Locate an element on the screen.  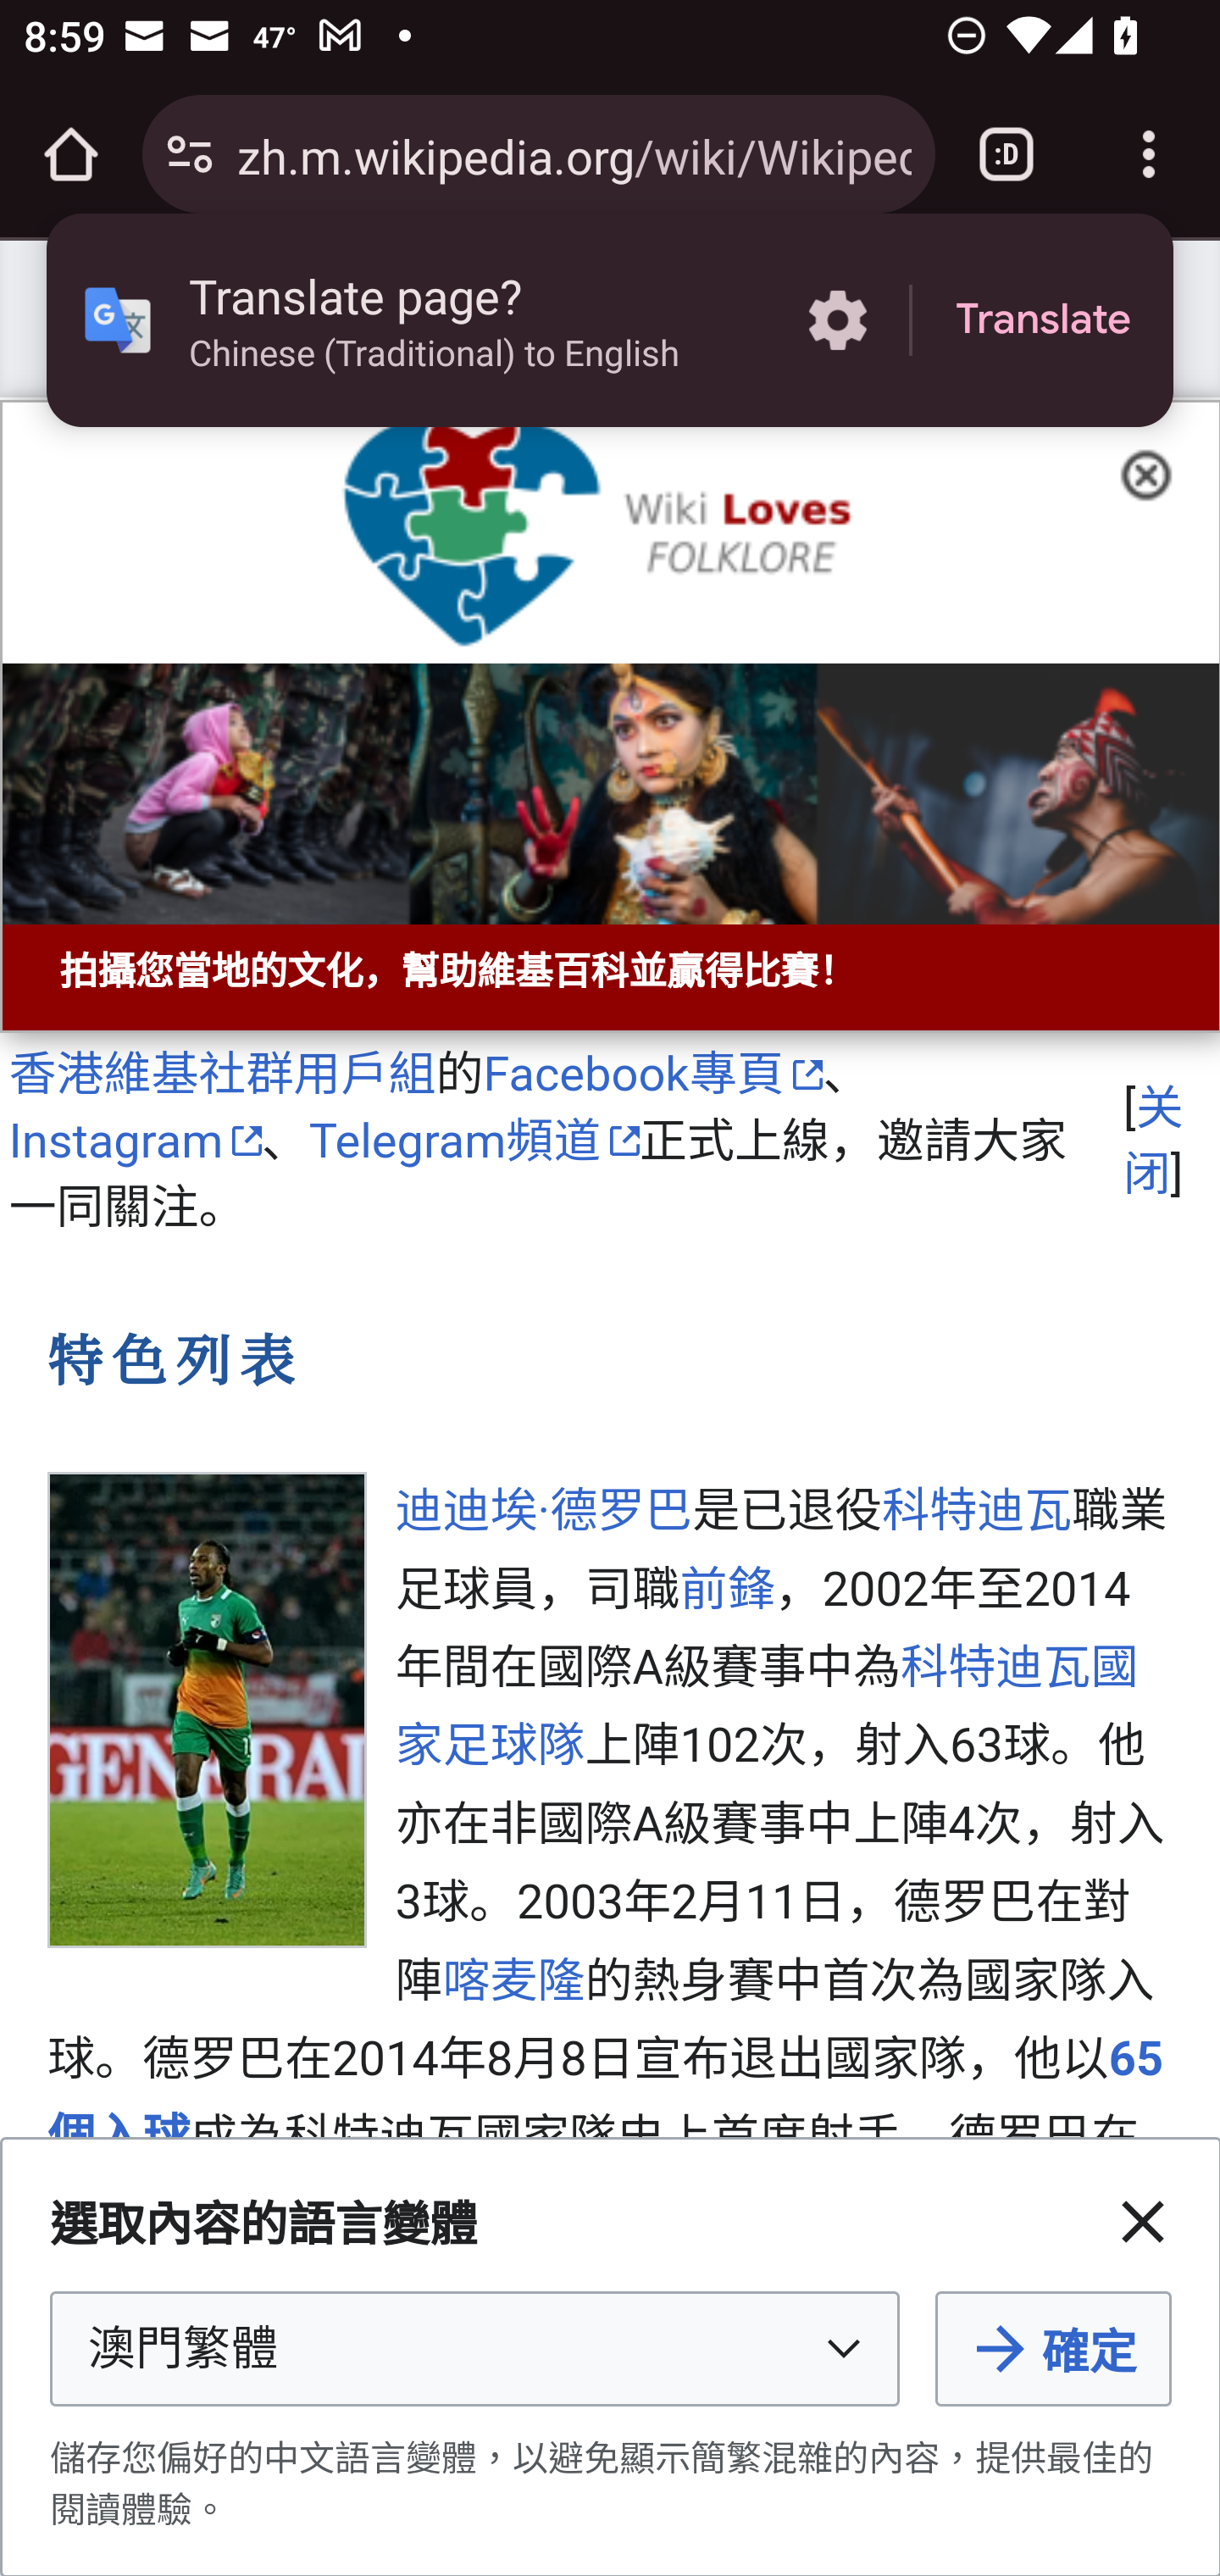
zh.m.wikipedia.org/wiki/Wikipedia:首页 is located at coordinates (574, 153).